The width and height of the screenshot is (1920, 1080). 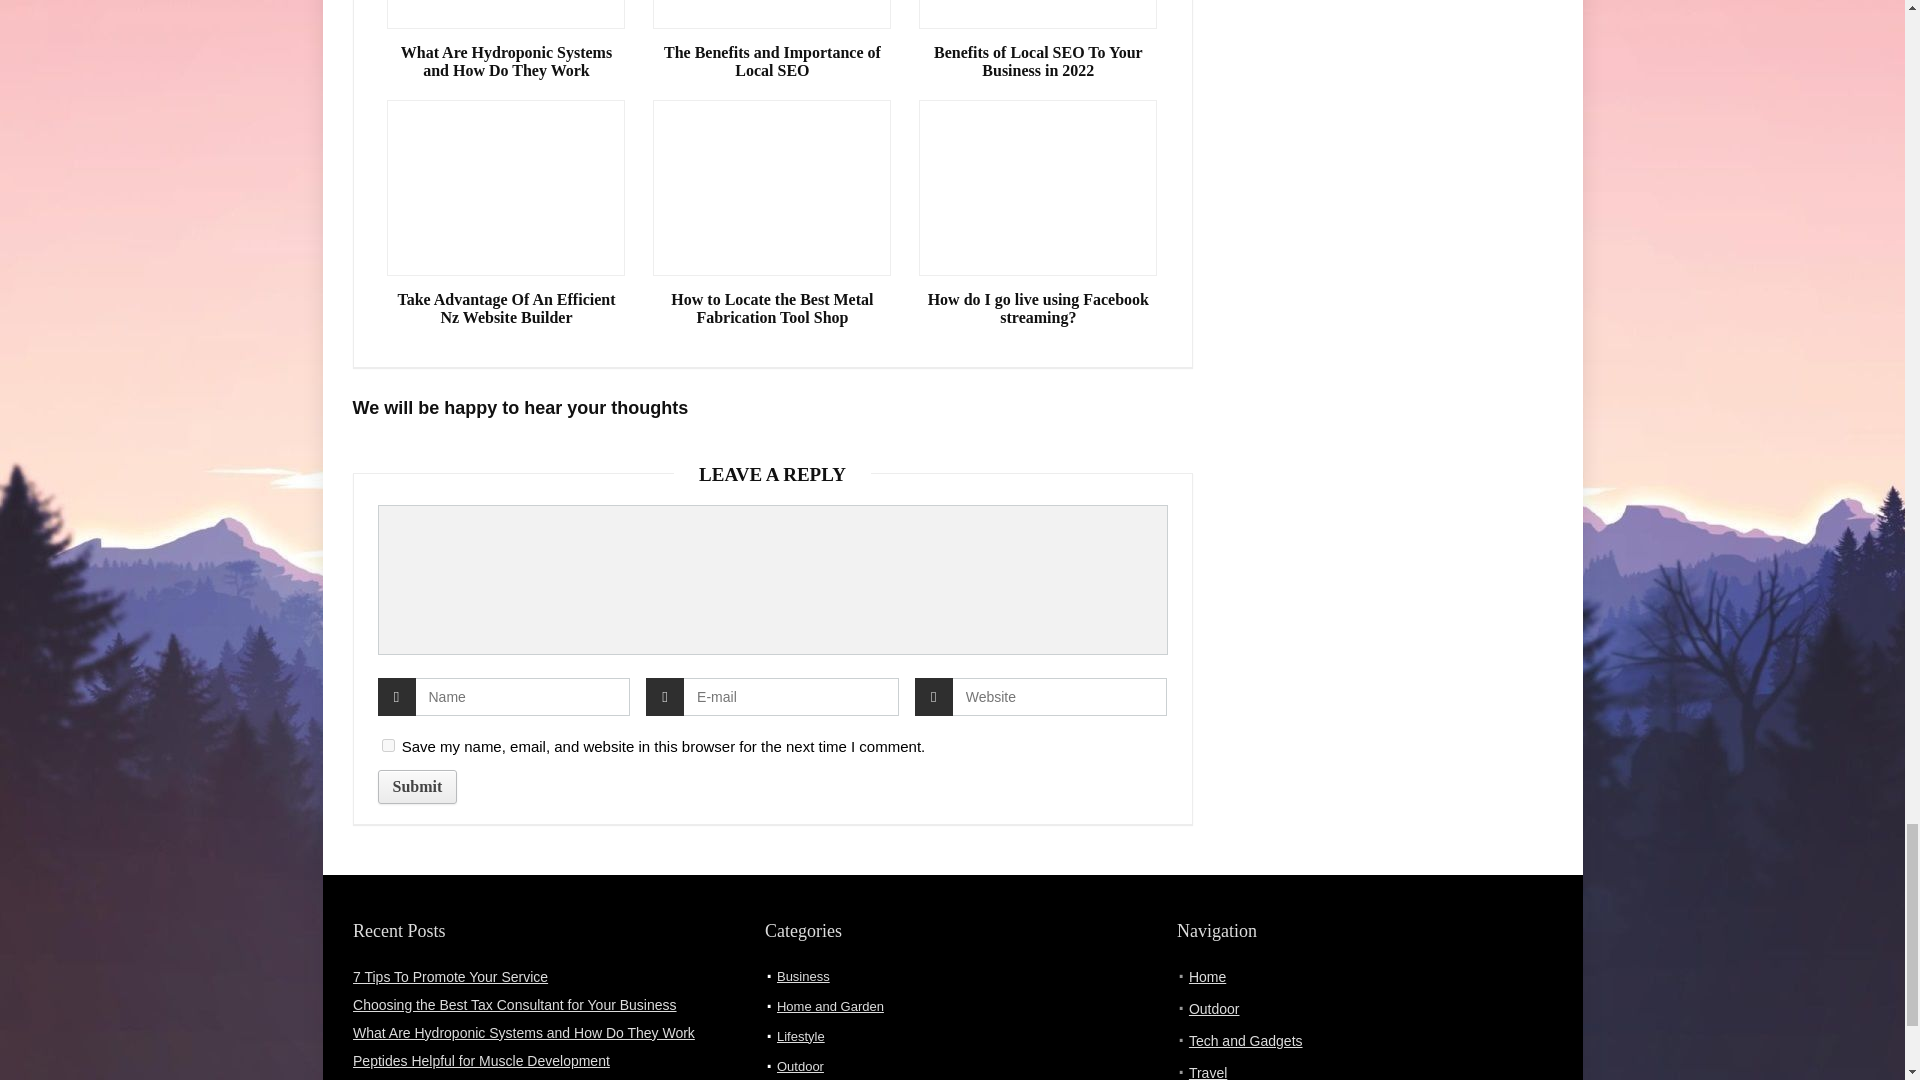 What do you see at coordinates (506, 62) in the screenshot?
I see `What Are Hydroponic Systems and How Do They Work` at bounding box center [506, 62].